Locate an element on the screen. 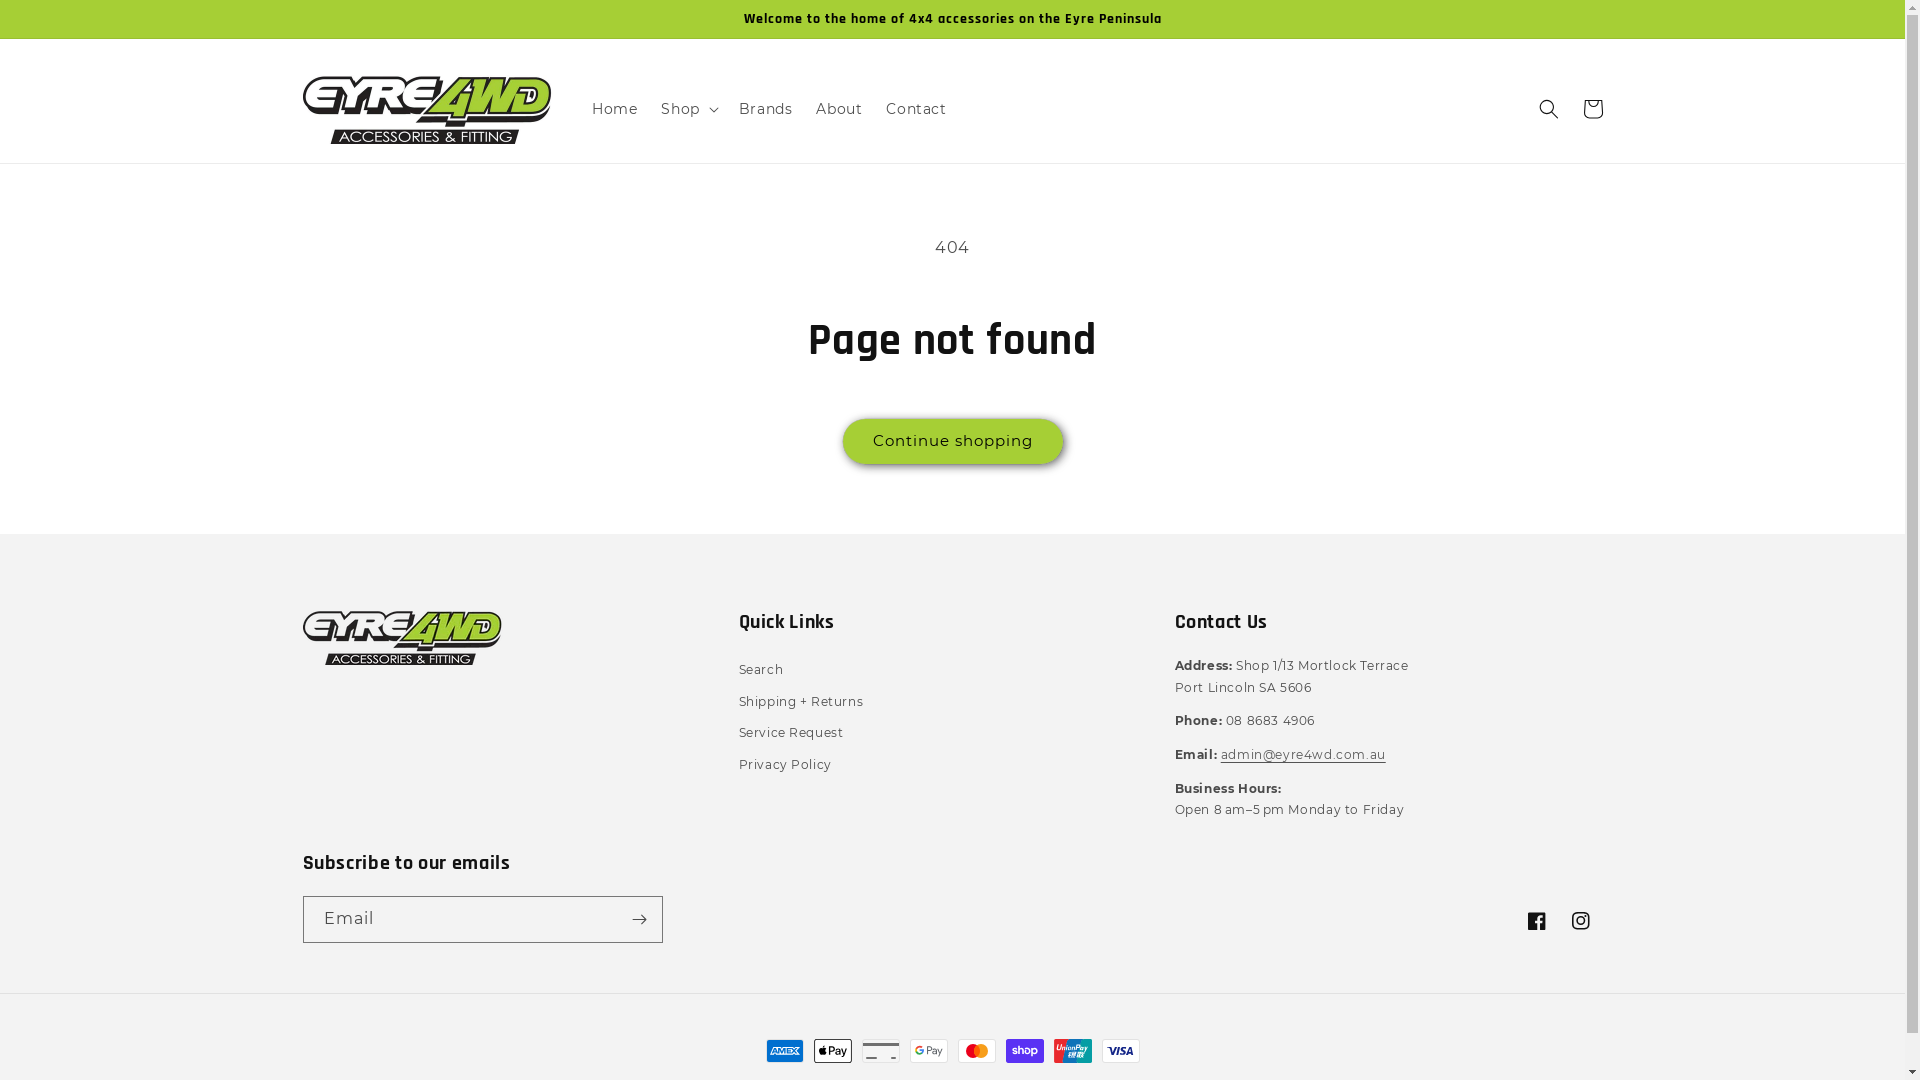 This screenshot has height=1080, width=1920. admin@eyre4wd.com.au is located at coordinates (1304, 754).